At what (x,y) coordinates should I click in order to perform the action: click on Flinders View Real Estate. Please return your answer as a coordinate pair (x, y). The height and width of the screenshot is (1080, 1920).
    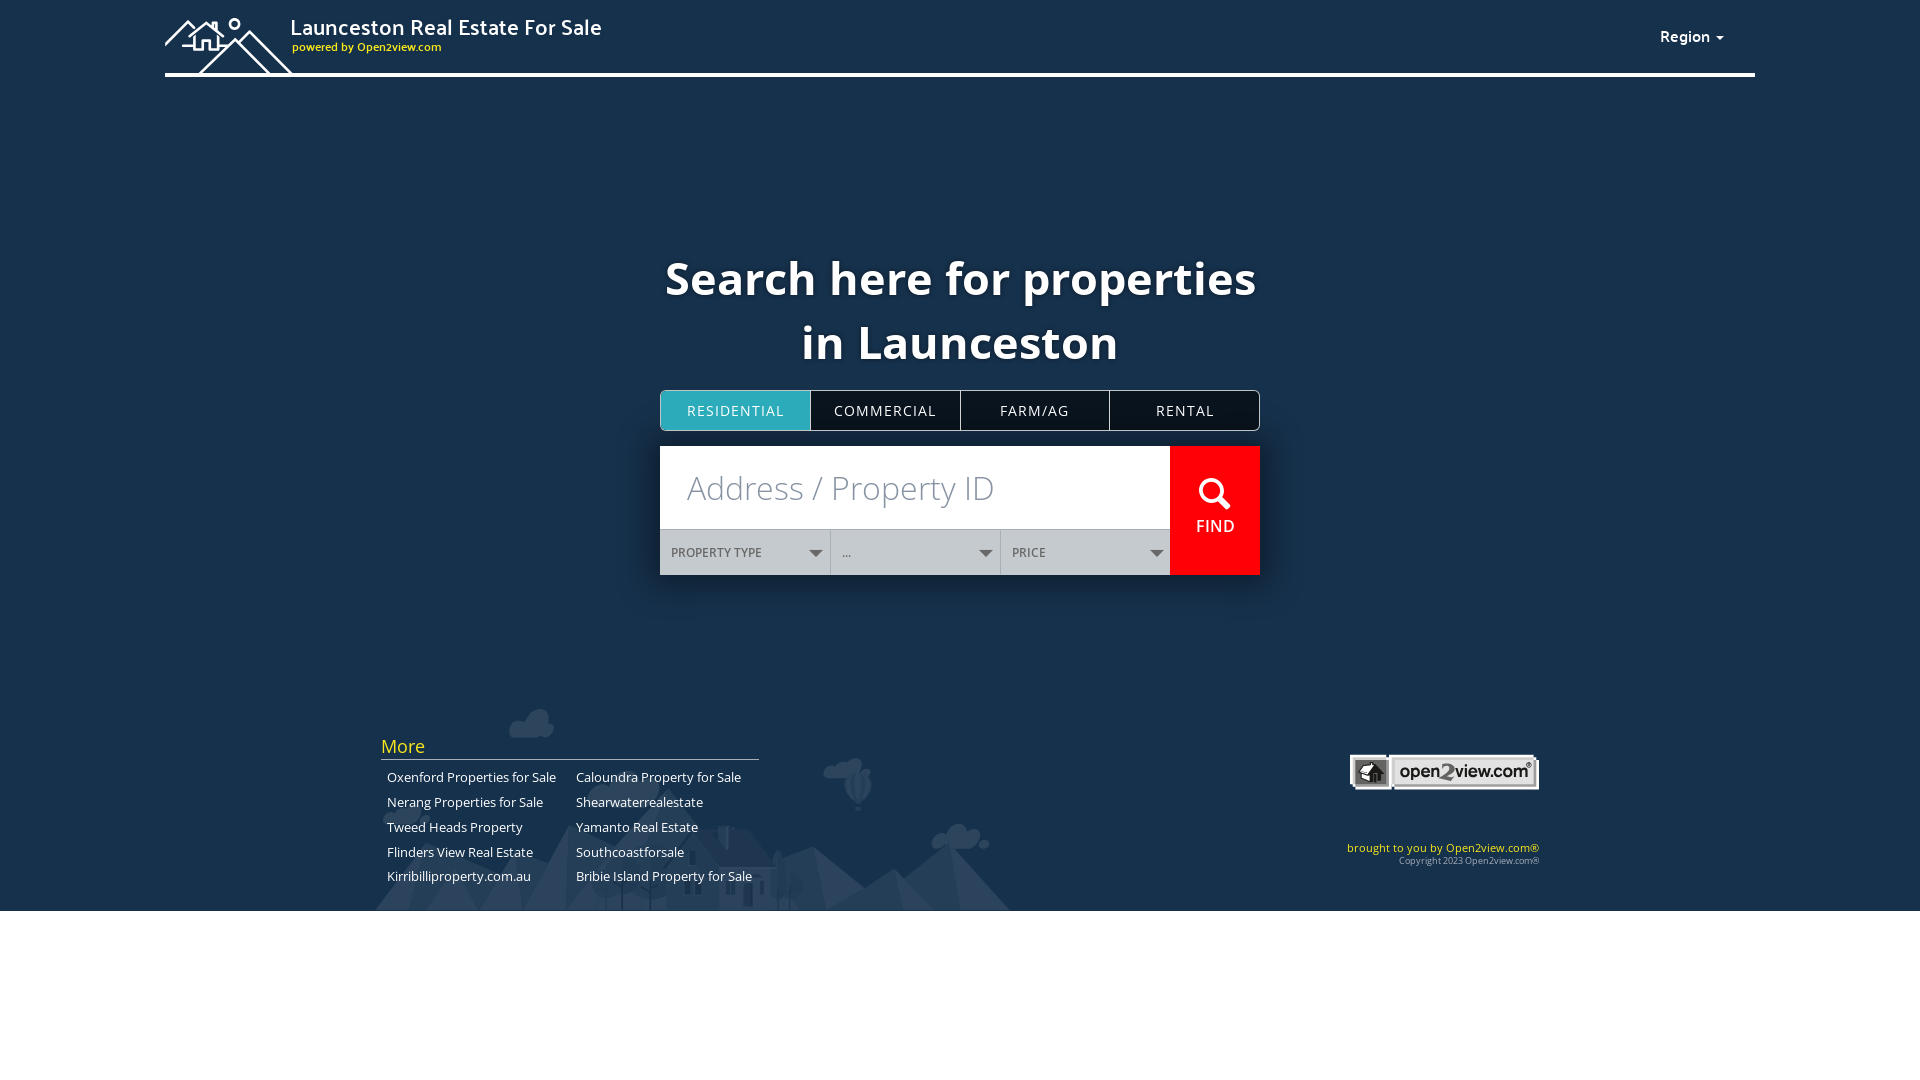
    Looking at the image, I should click on (460, 851).